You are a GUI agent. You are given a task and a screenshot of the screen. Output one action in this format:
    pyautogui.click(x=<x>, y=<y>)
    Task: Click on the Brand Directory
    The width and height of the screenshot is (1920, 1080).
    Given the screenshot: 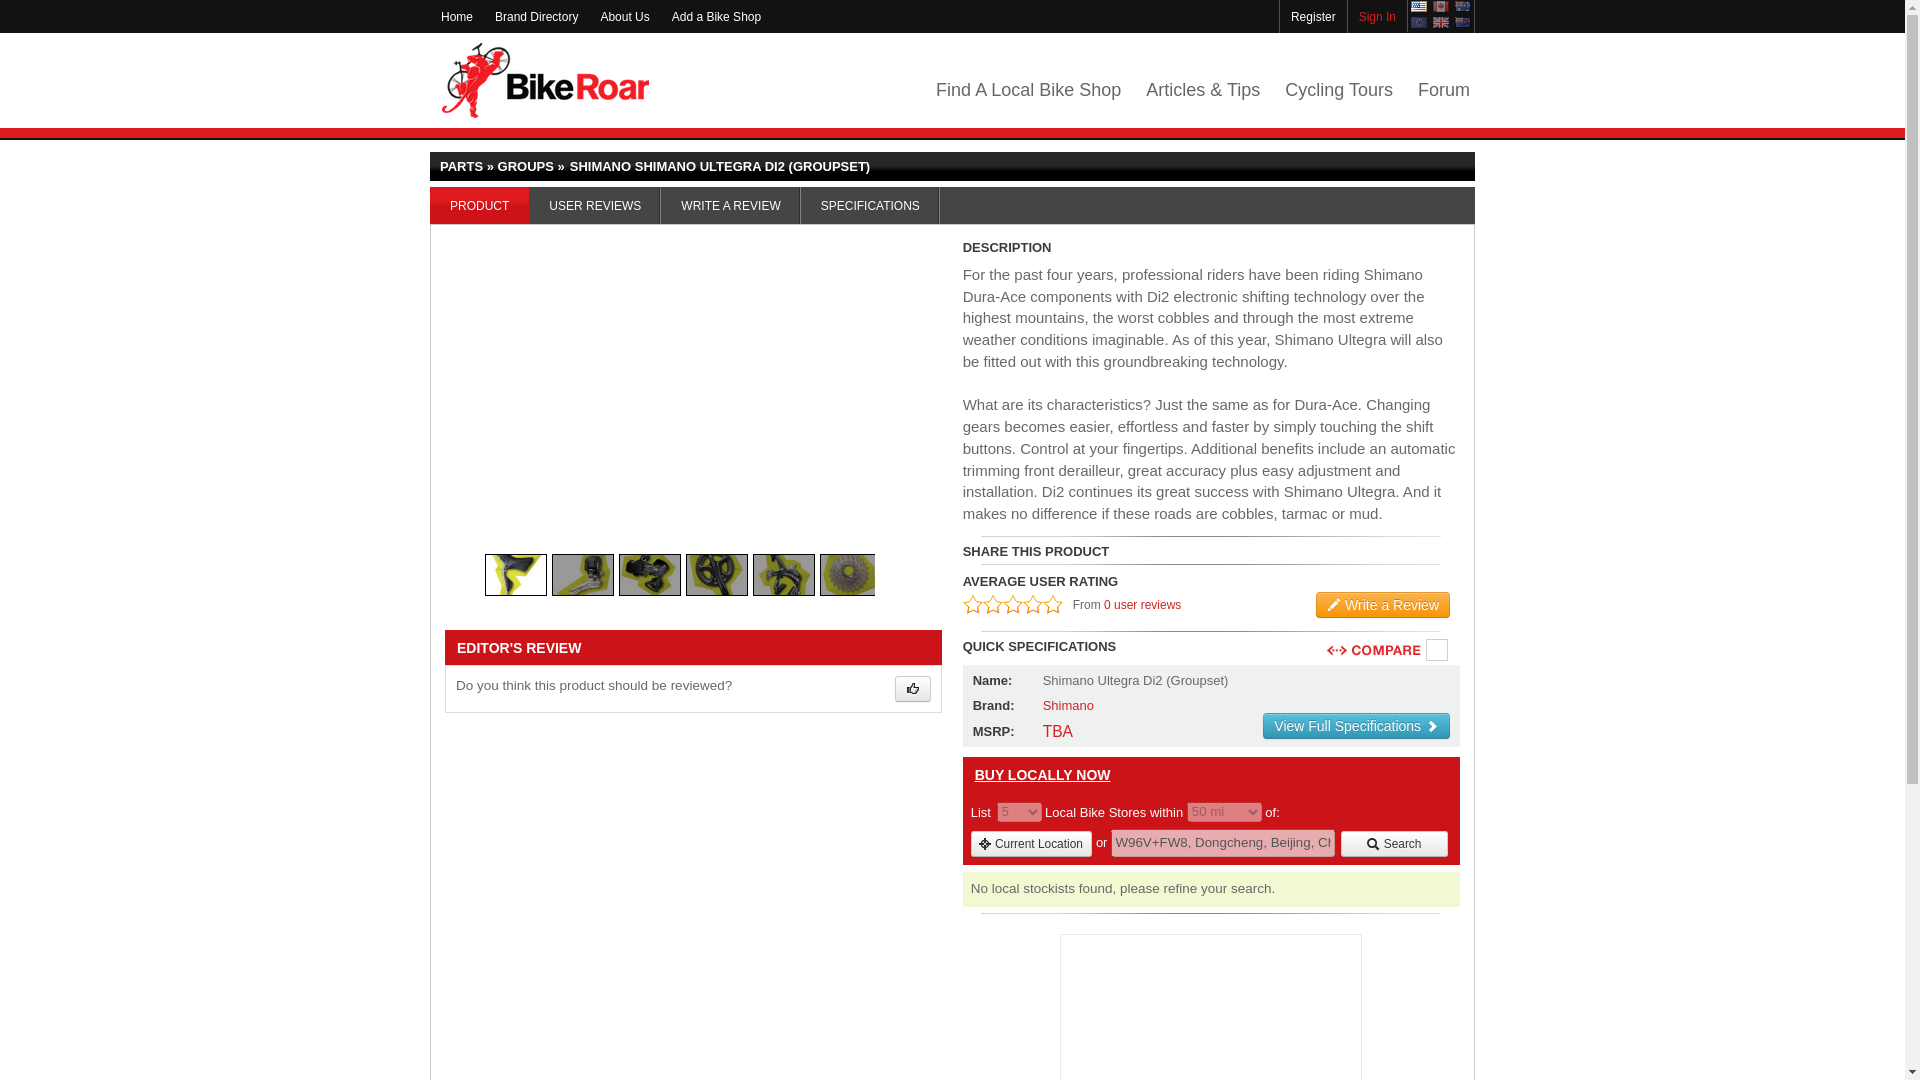 What is the action you would take?
    pyautogui.click(x=536, y=16)
    